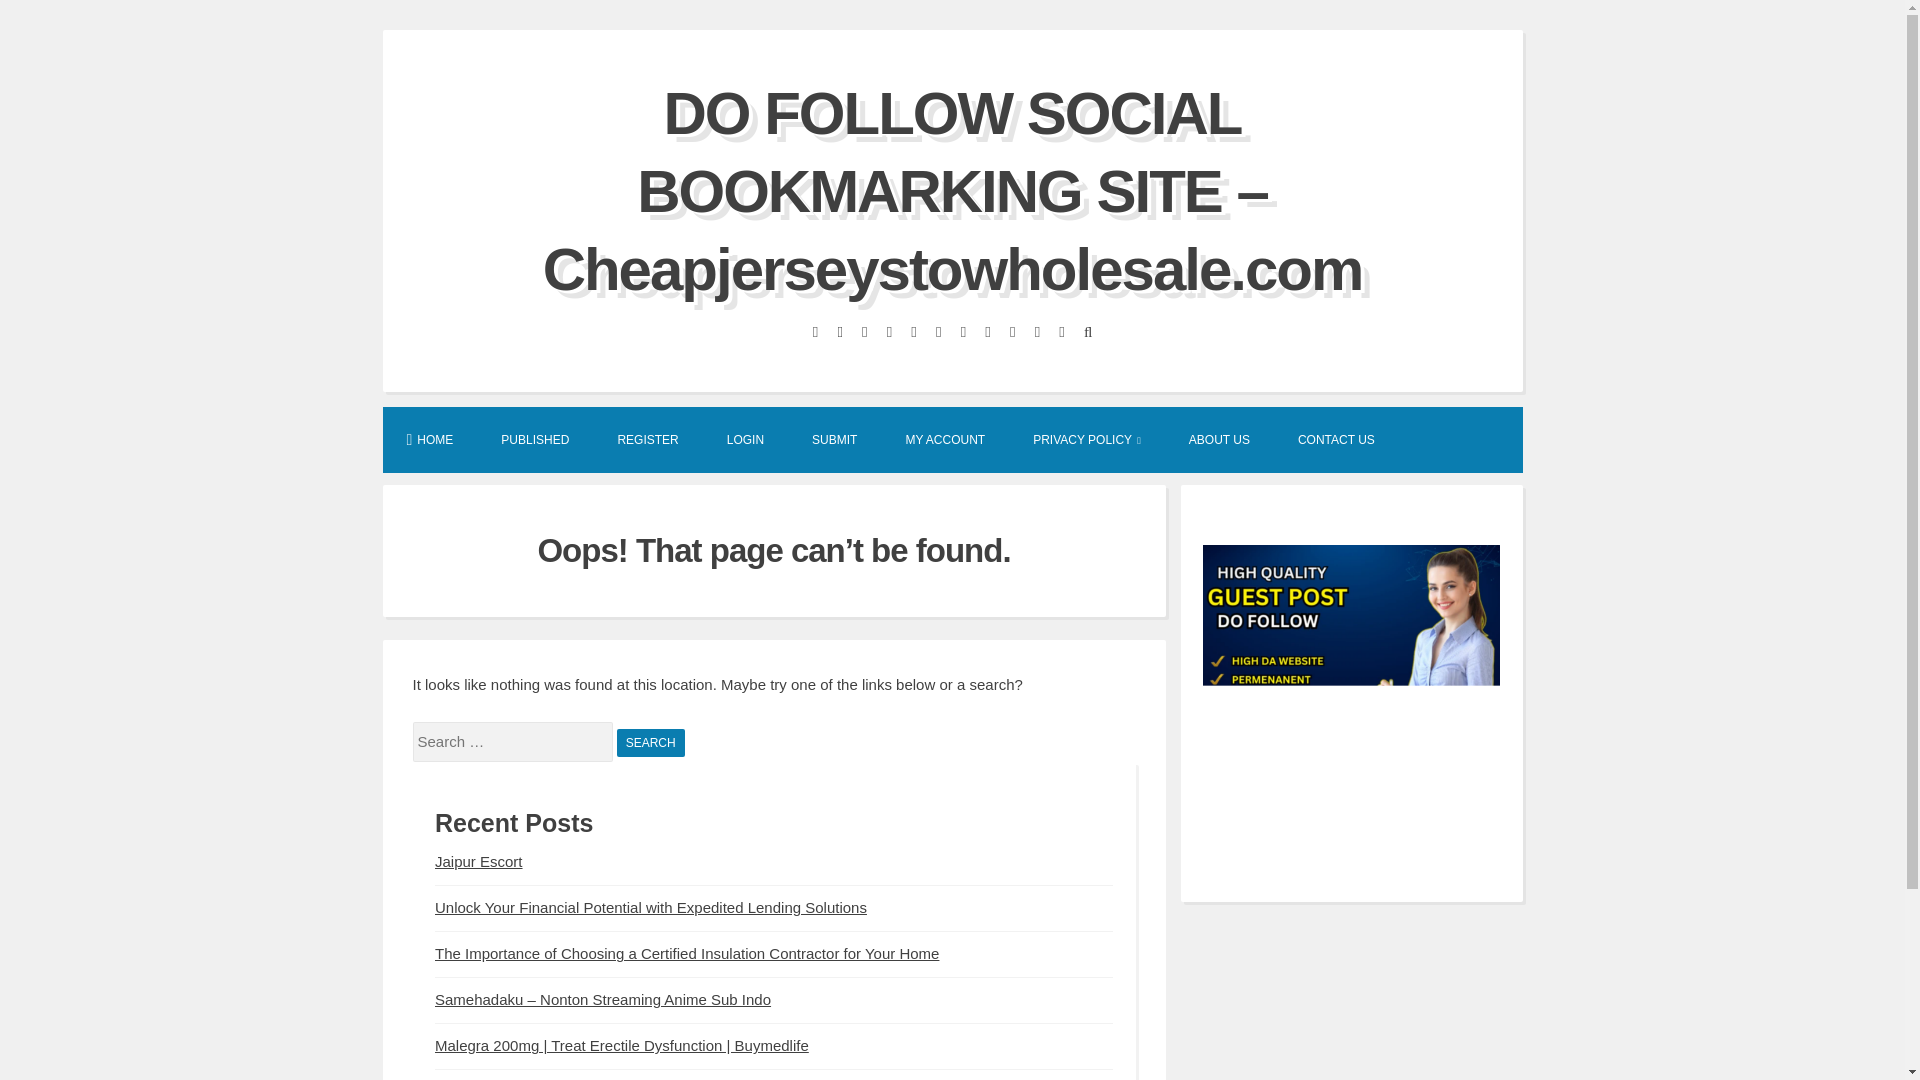  I want to click on REGISTER, so click(648, 438).